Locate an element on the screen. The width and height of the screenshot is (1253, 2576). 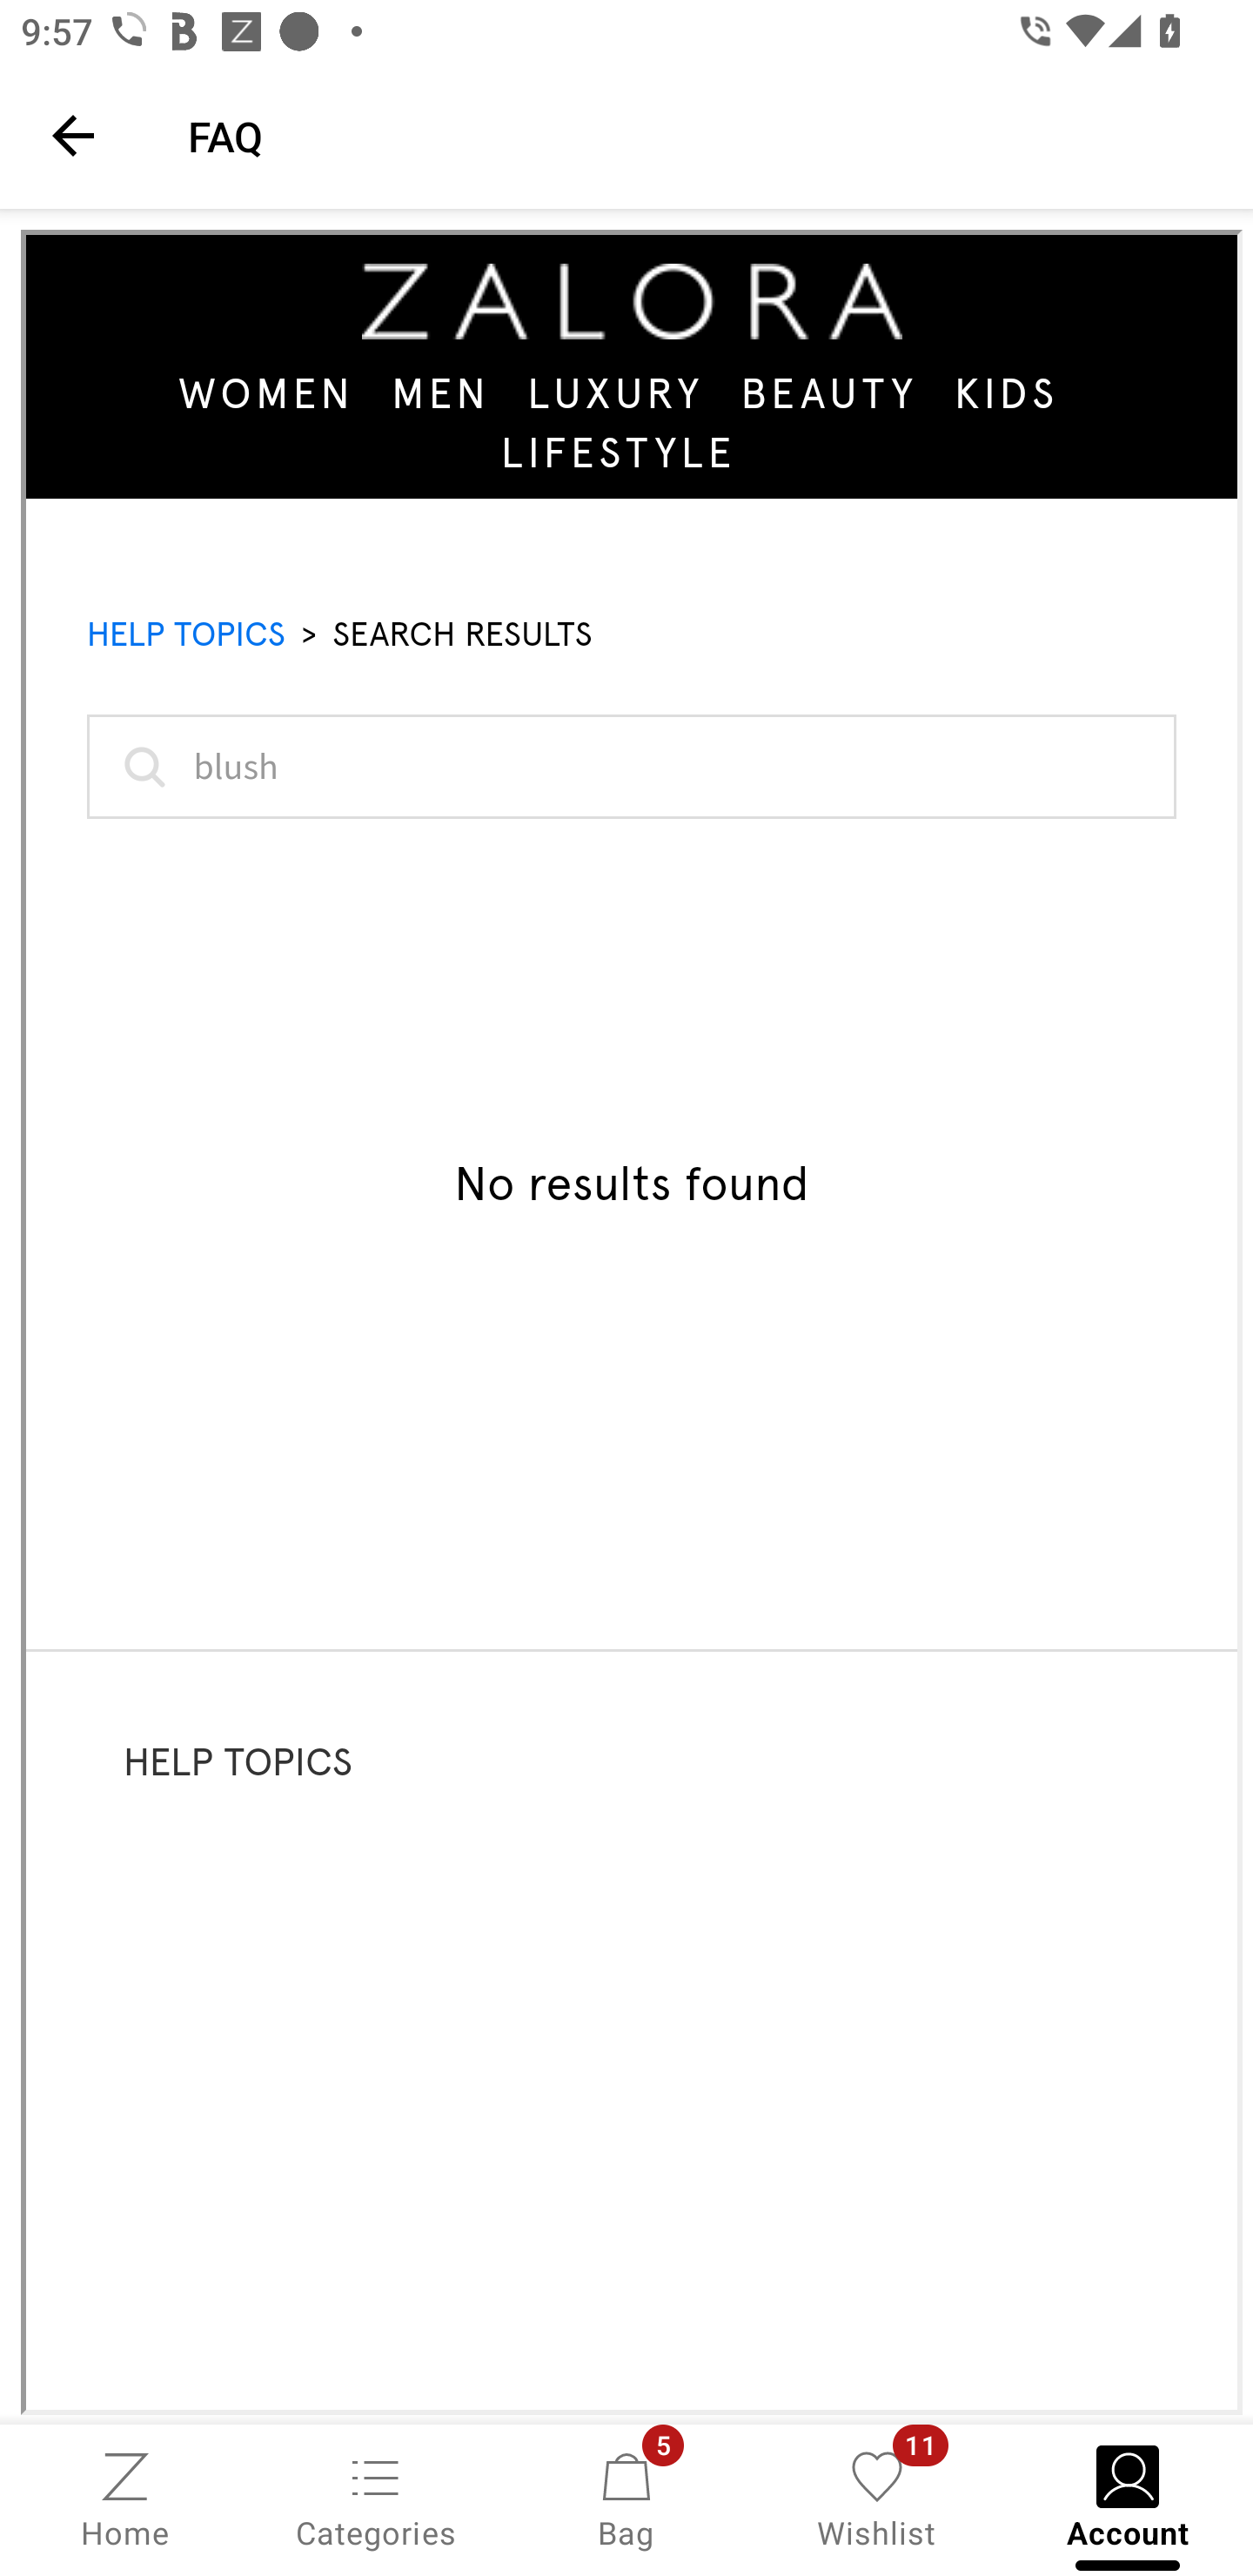
WOMEN is located at coordinates (267, 393).